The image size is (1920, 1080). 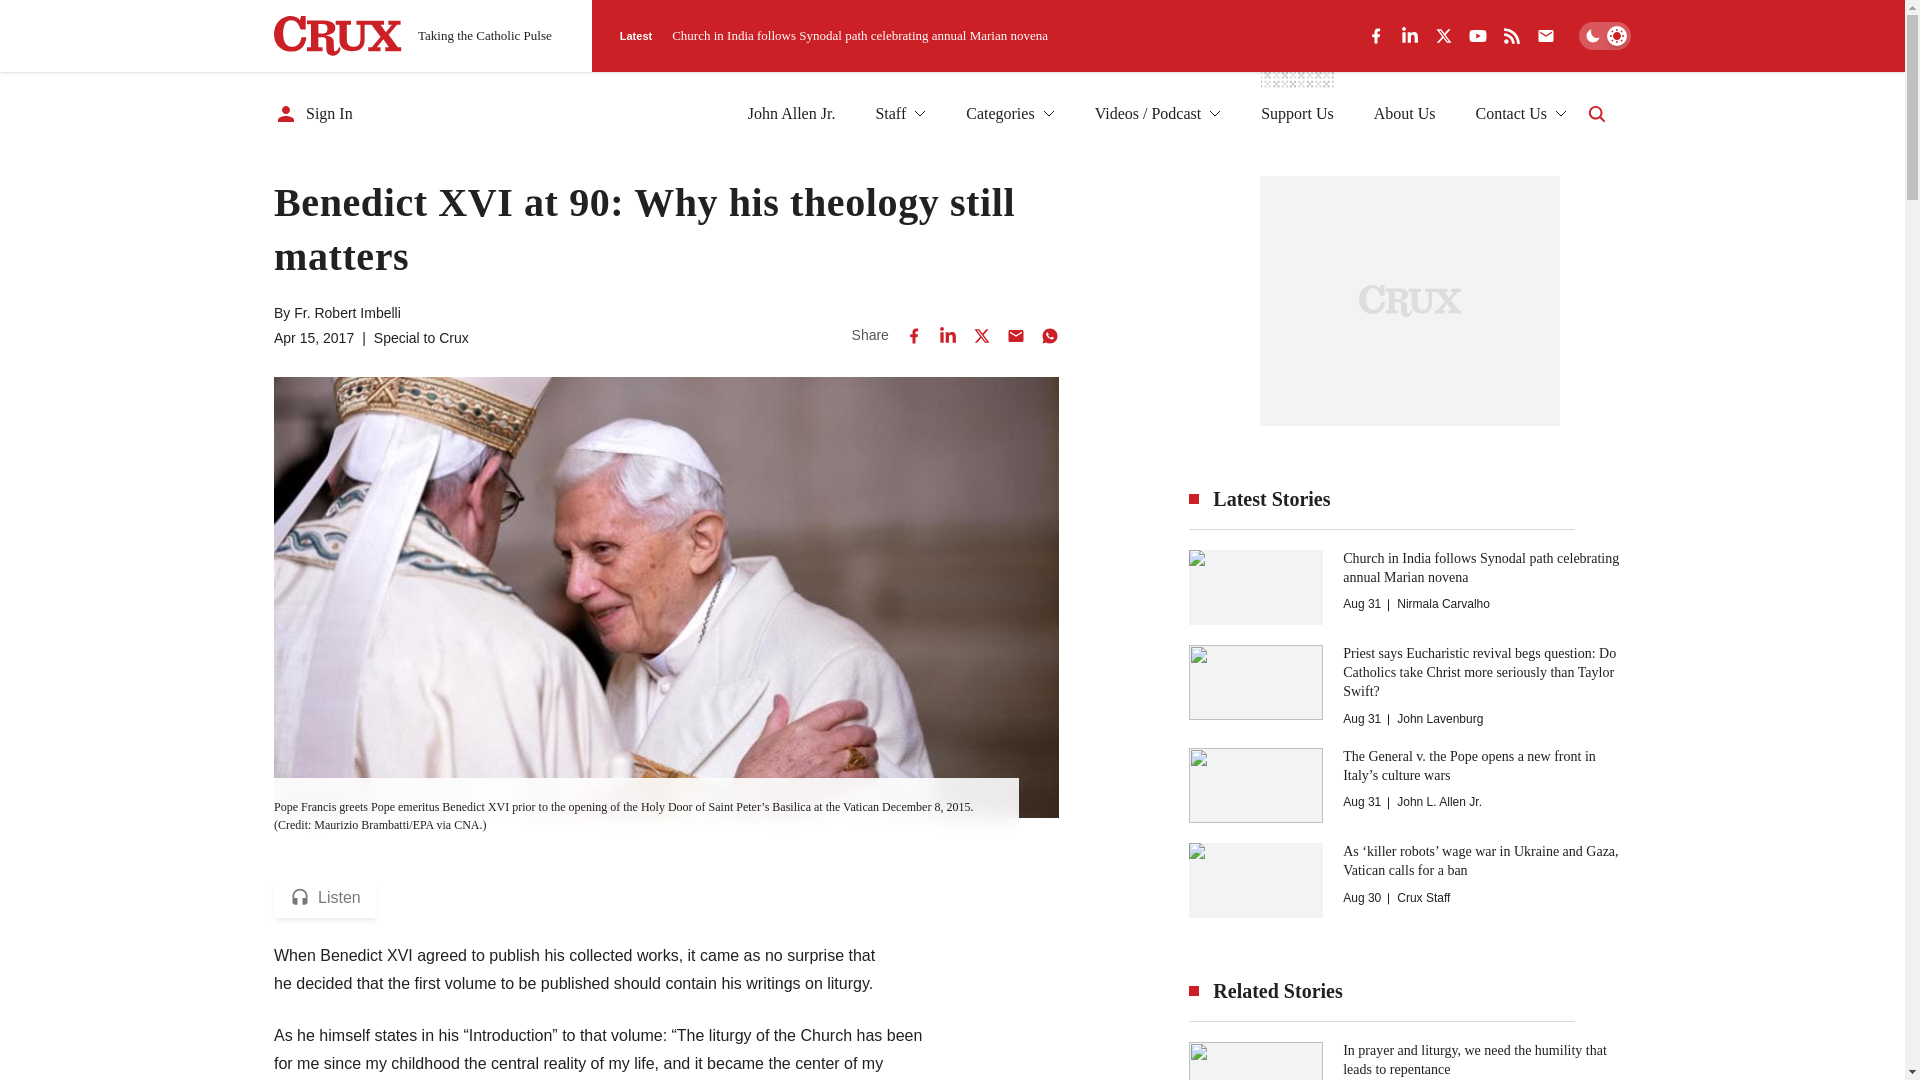 What do you see at coordinates (1405, 114) in the screenshot?
I see `About Us` at bounding box center [1405, 114].